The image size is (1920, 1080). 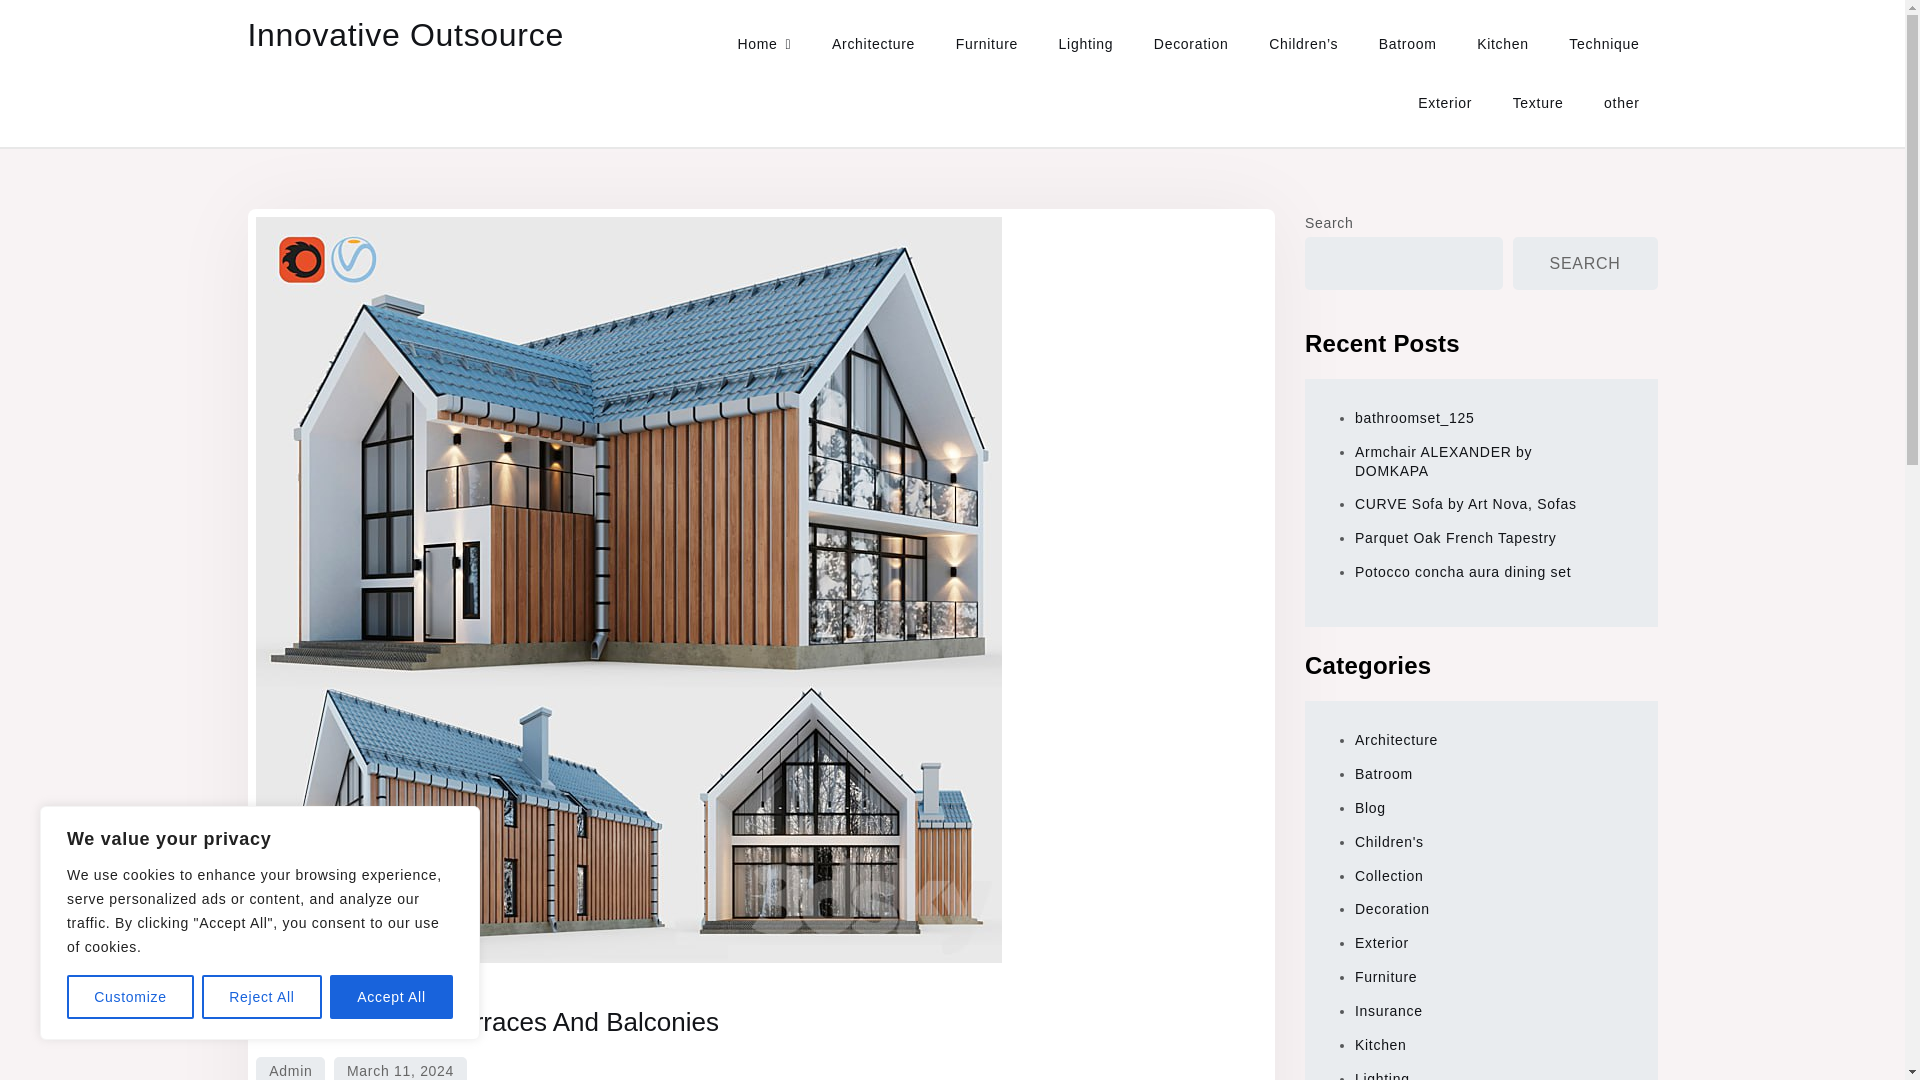 I want to click on Innovative Outsource, so click(x=406, y=34).